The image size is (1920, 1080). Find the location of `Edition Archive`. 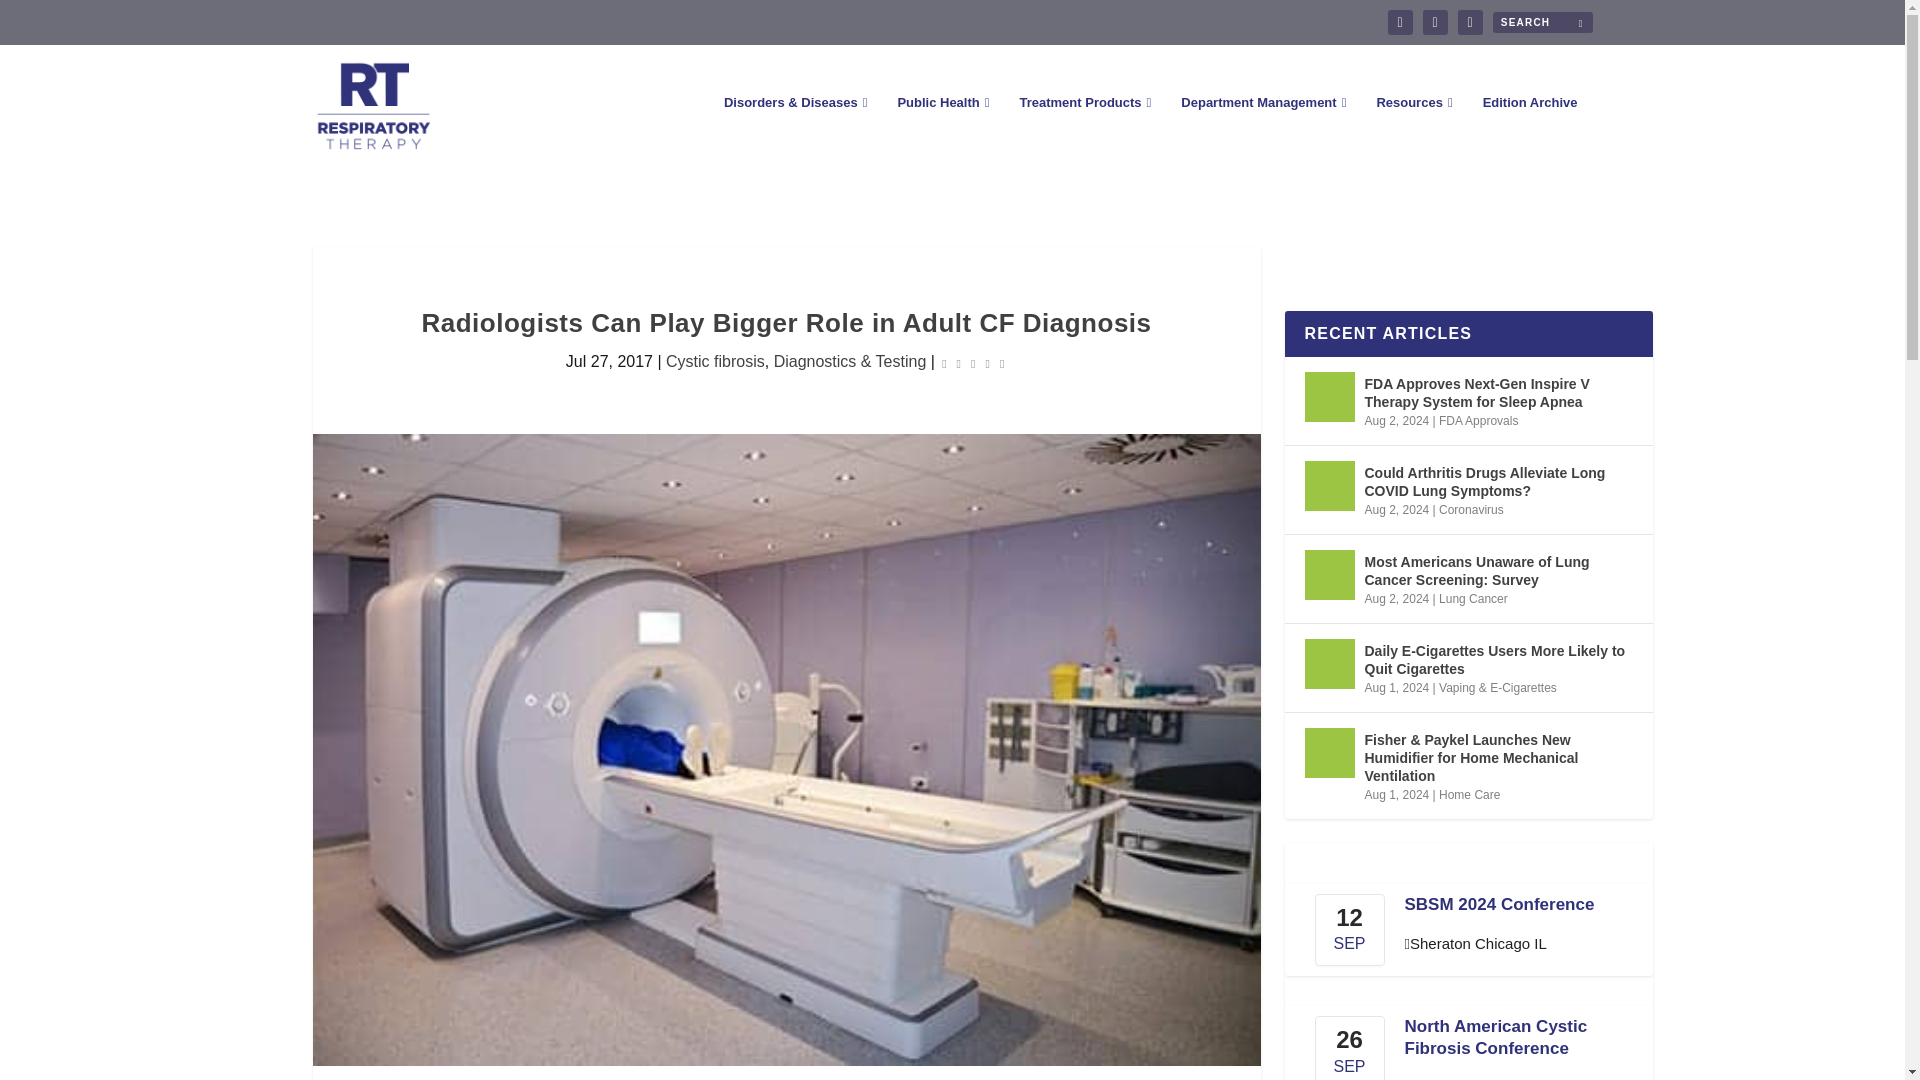

Edition Archive is located at coordinates (1530, 130).